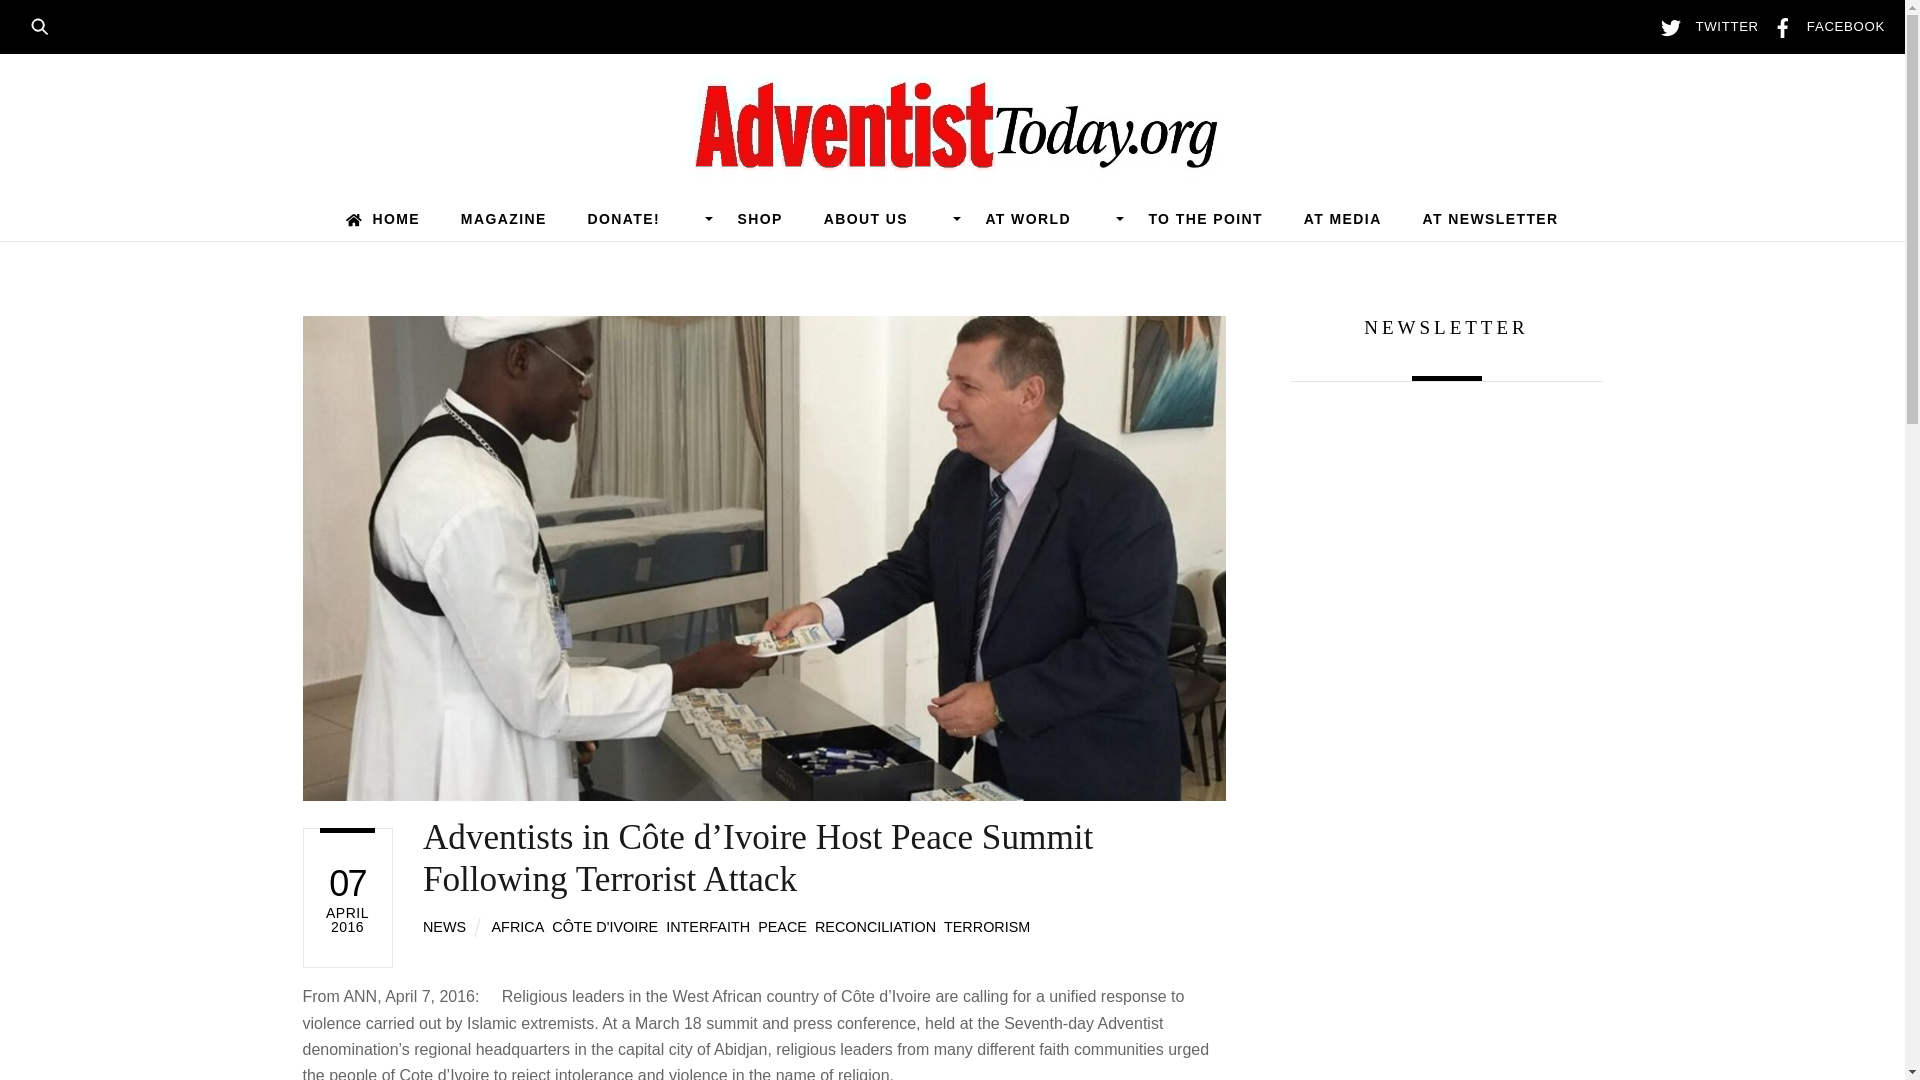  What do you see at coordinates (875, 927) in the screenshot?
I see `RECONCILIATION` at bounding box center [875, 927].